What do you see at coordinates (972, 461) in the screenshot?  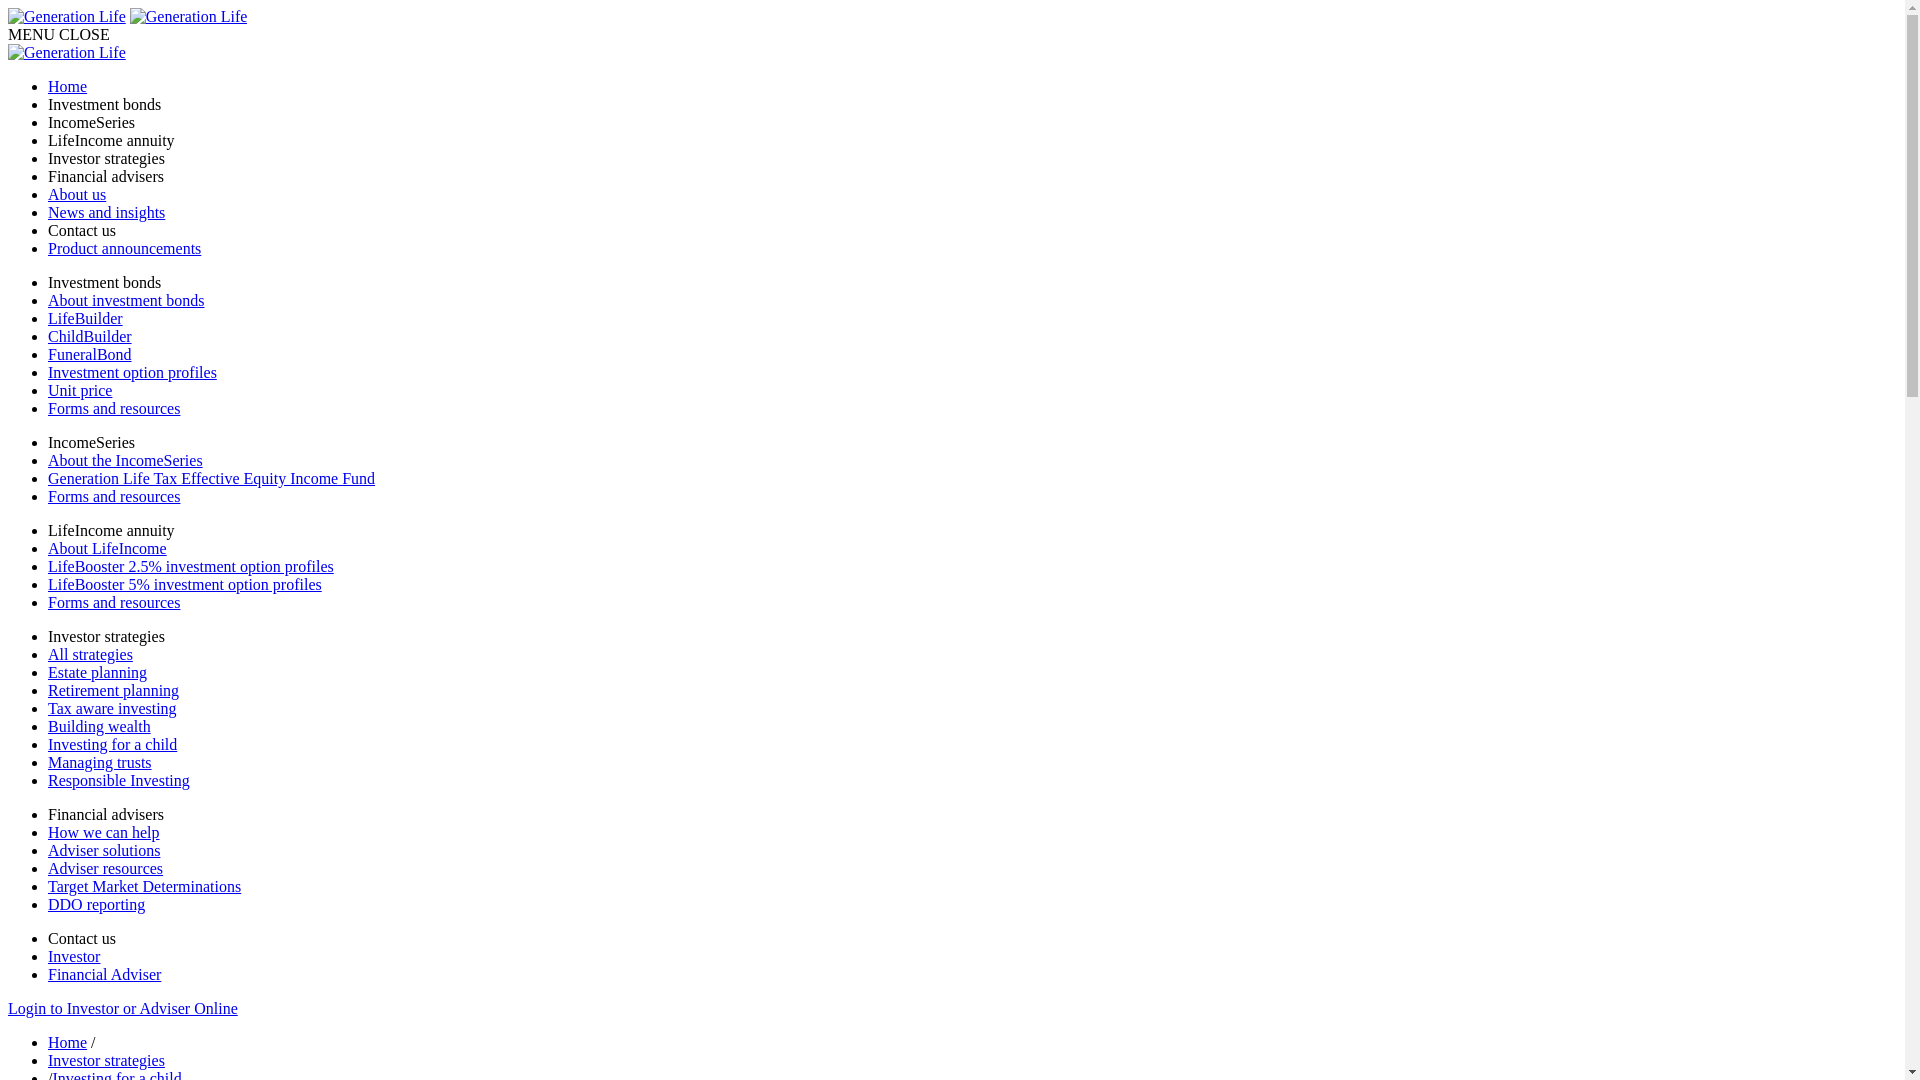 I see `About the IncomeSeries` at bounding box center [972, 461].